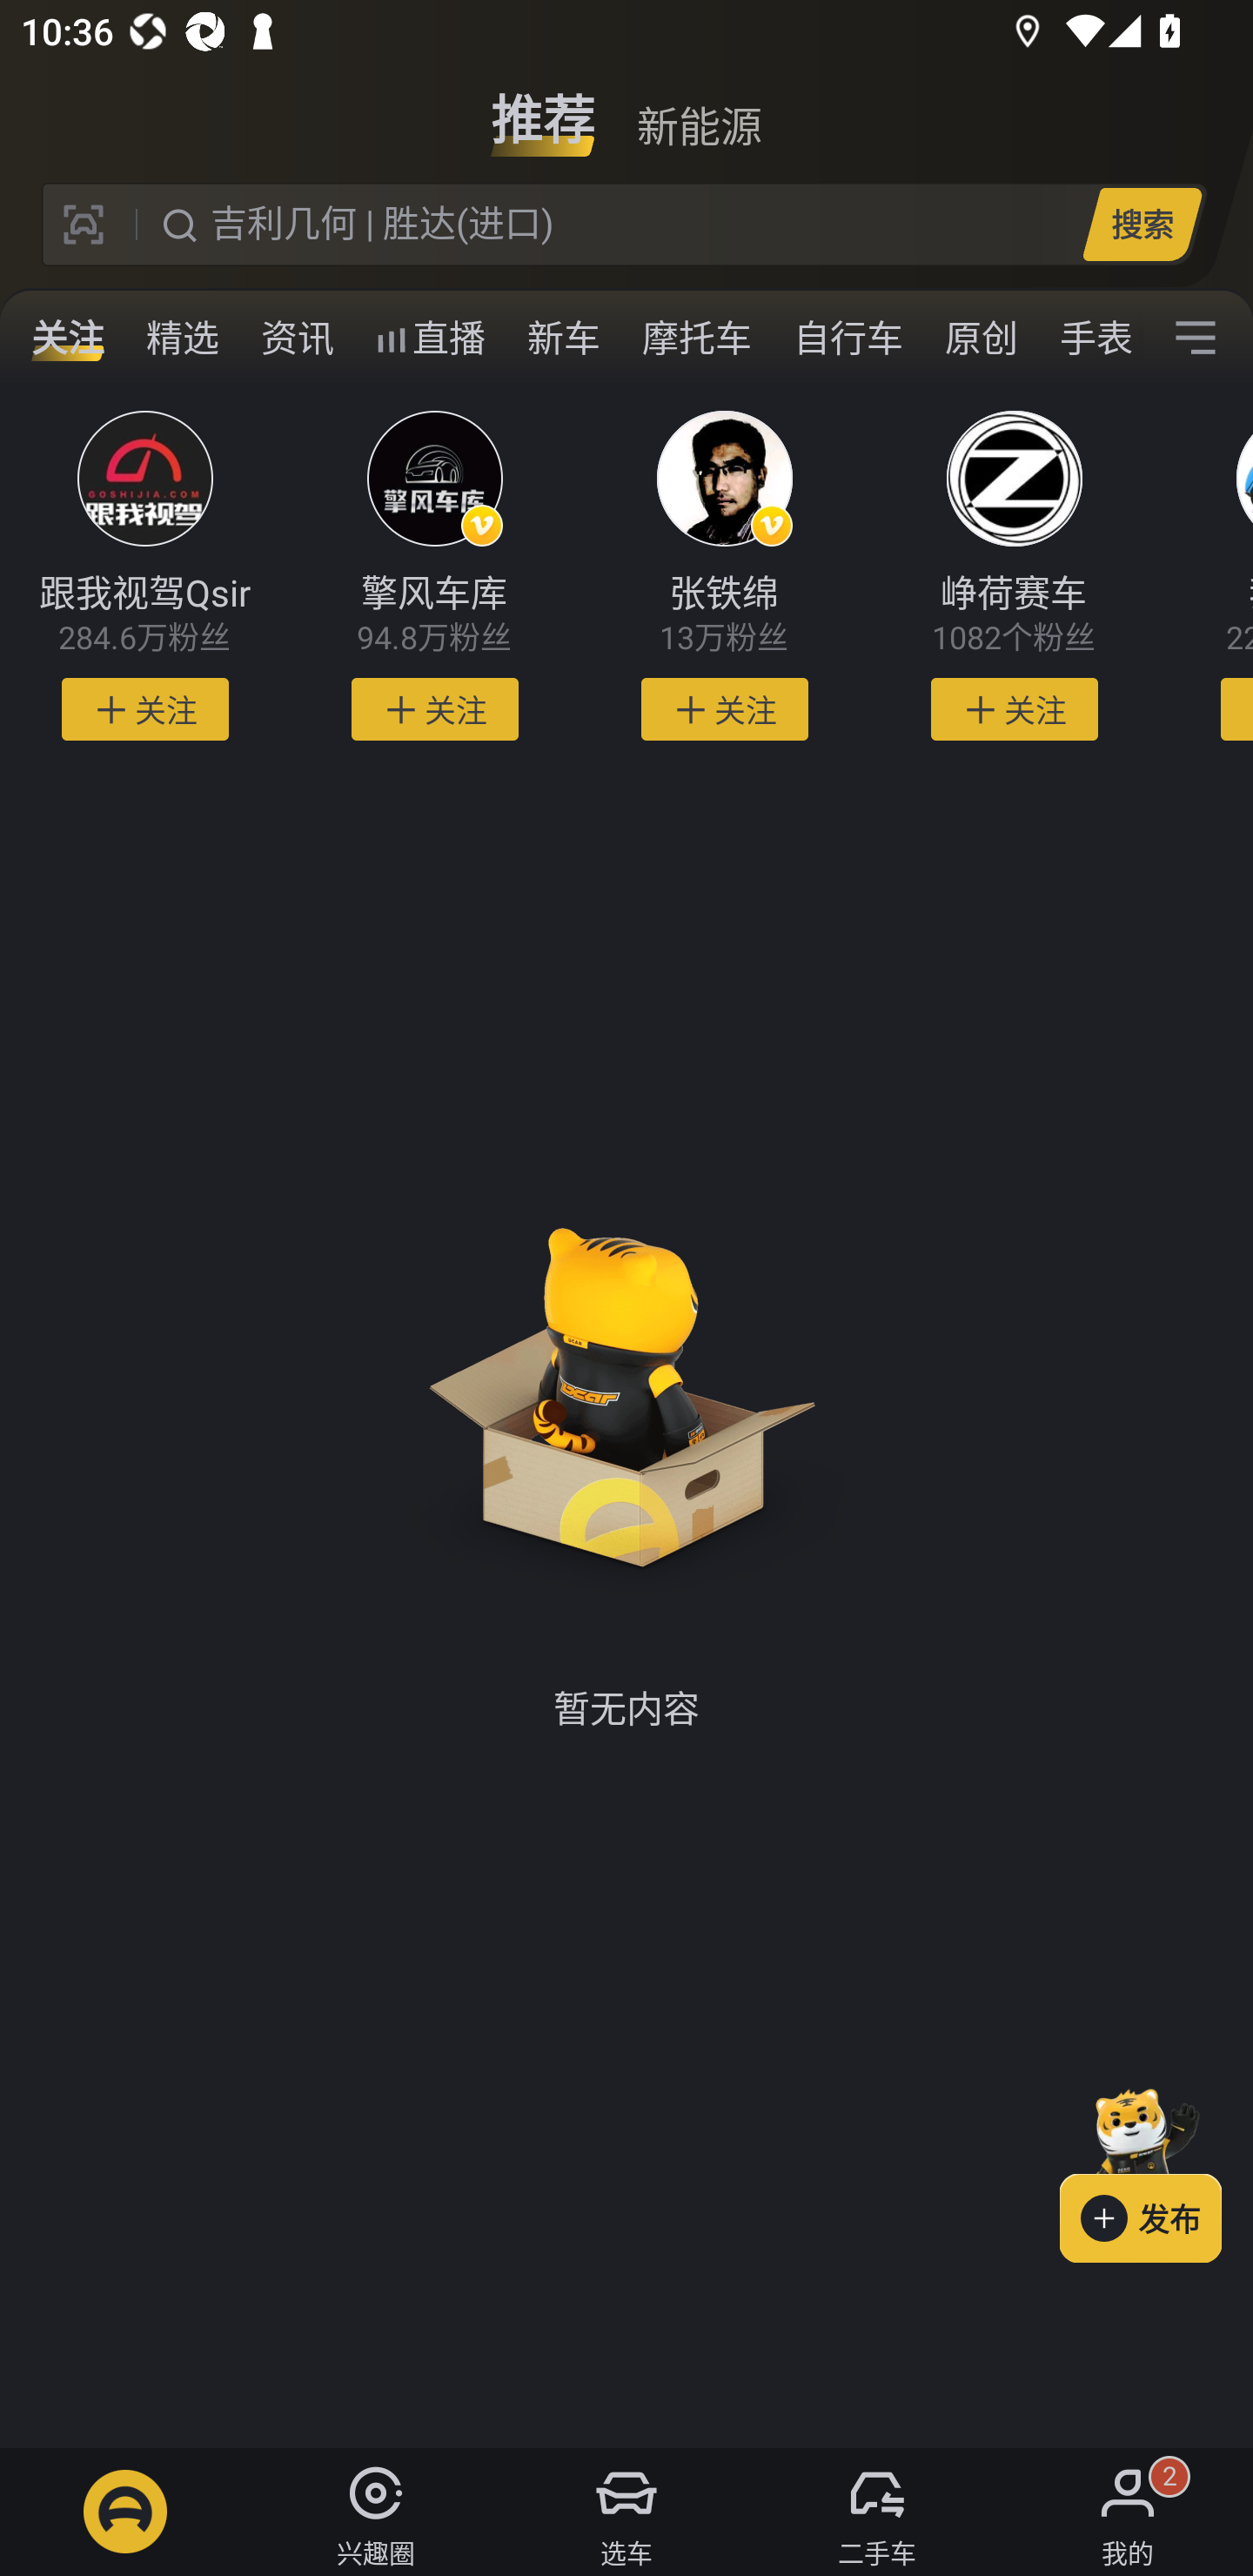  What do you see at coordinates (298, 338) in the screenshot?
I see `资讯` at bounding box center [298, 338].